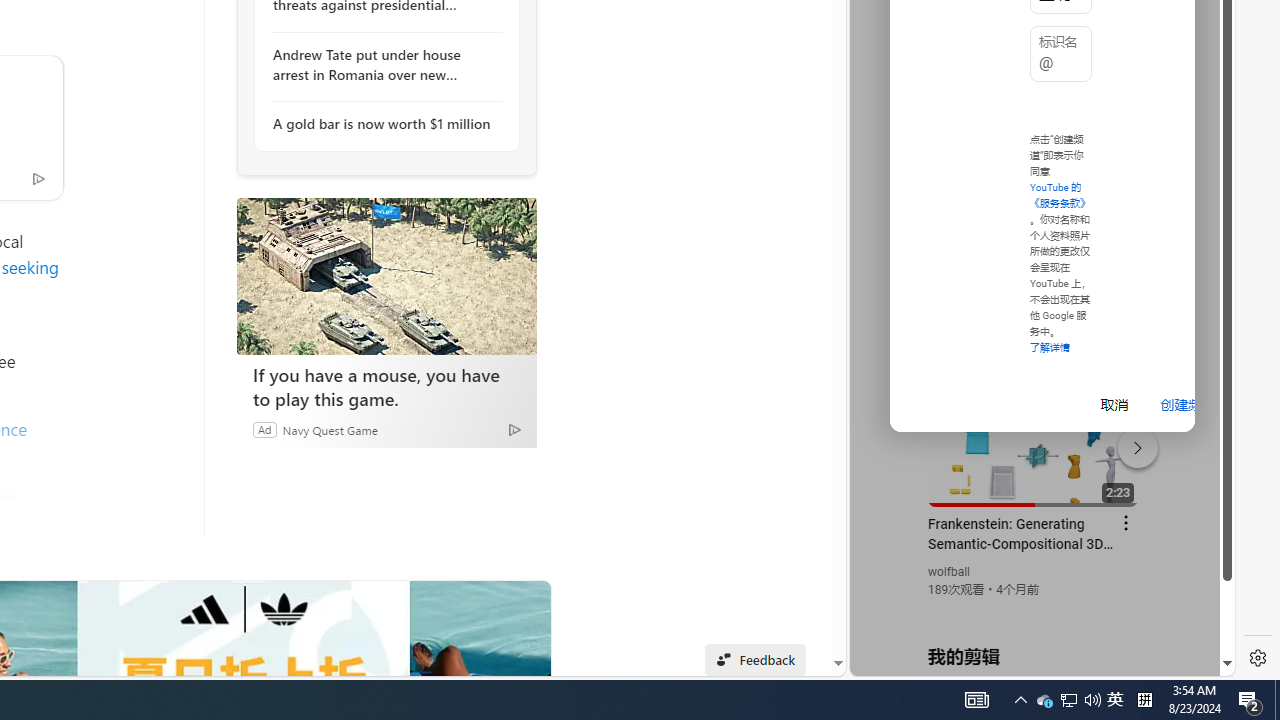 The height and width of the screenshot is (720, 1280). What do you see at coordinates (329, 429) in the screenshot?
I see `Navy Quest Game` at bounding box center [329, 429].